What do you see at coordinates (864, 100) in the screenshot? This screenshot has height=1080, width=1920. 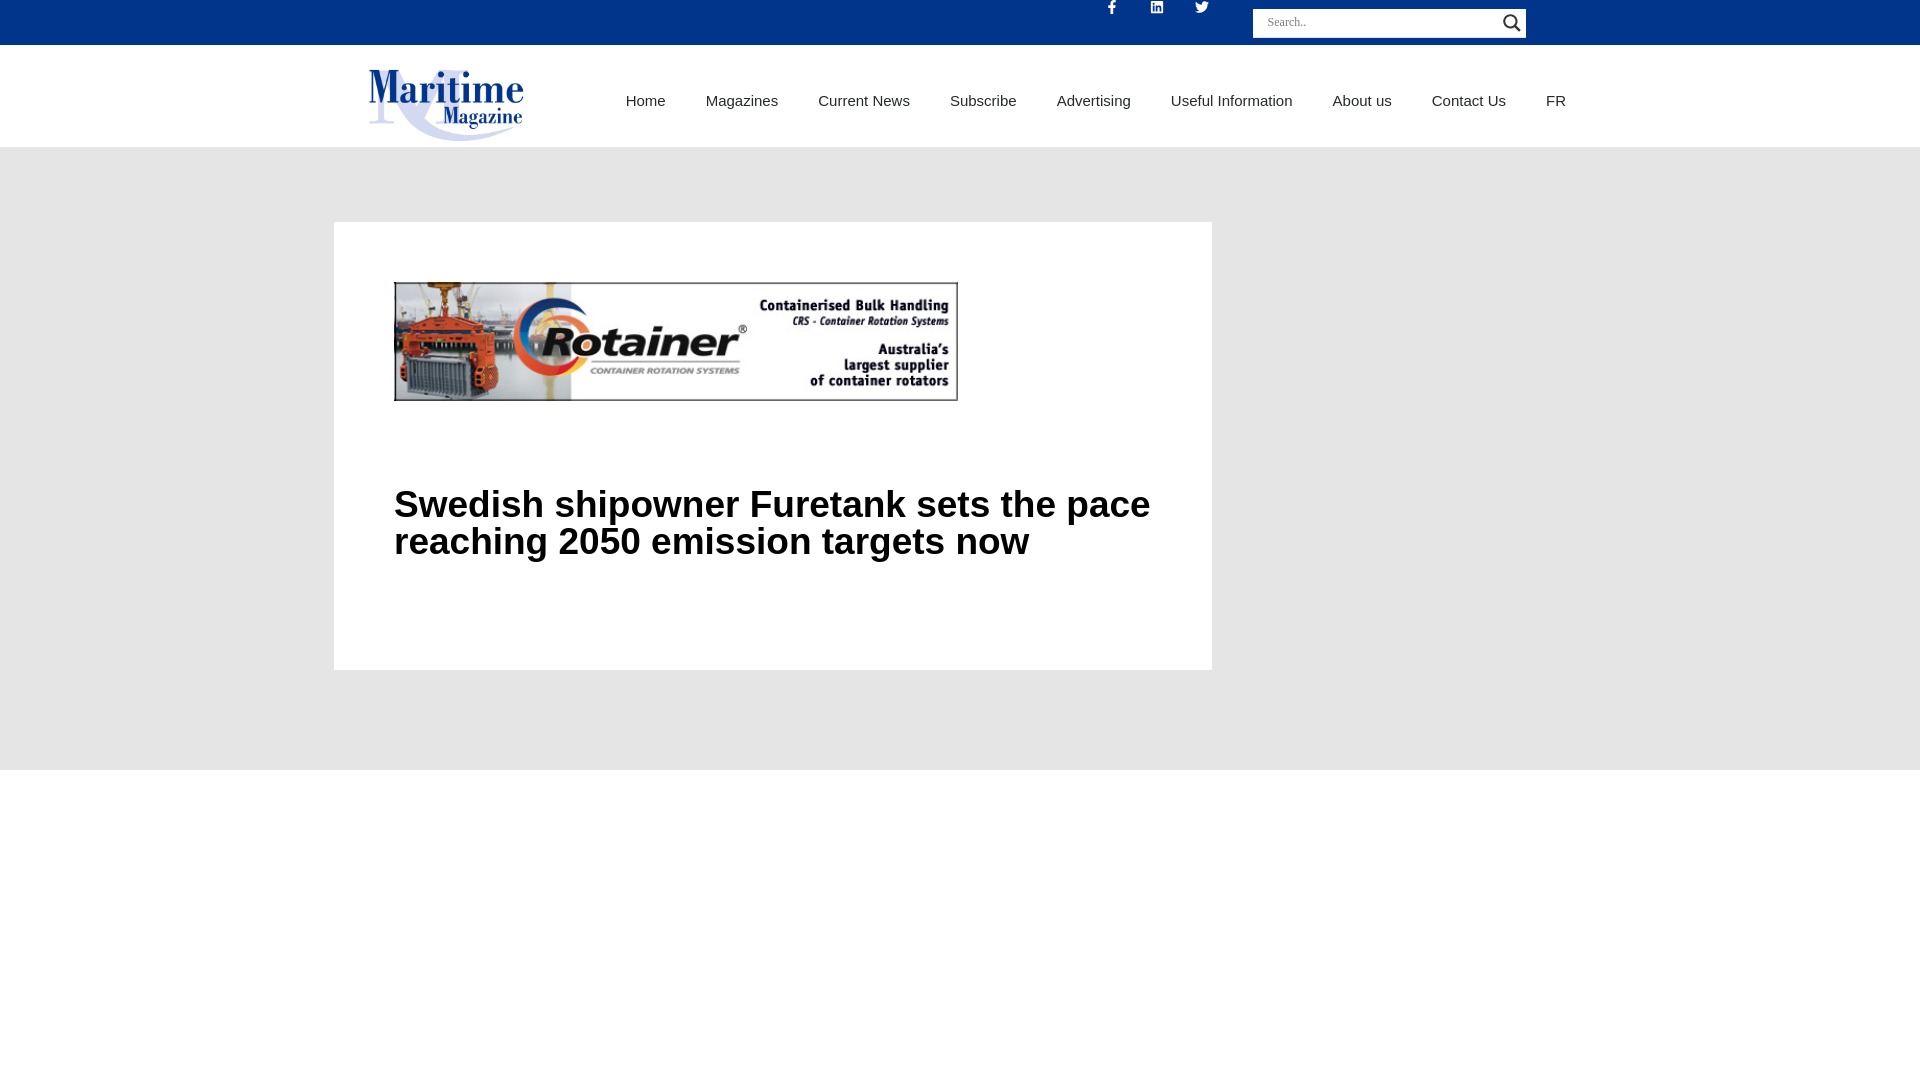 I see `Current News` at bounding box center [864, 100].